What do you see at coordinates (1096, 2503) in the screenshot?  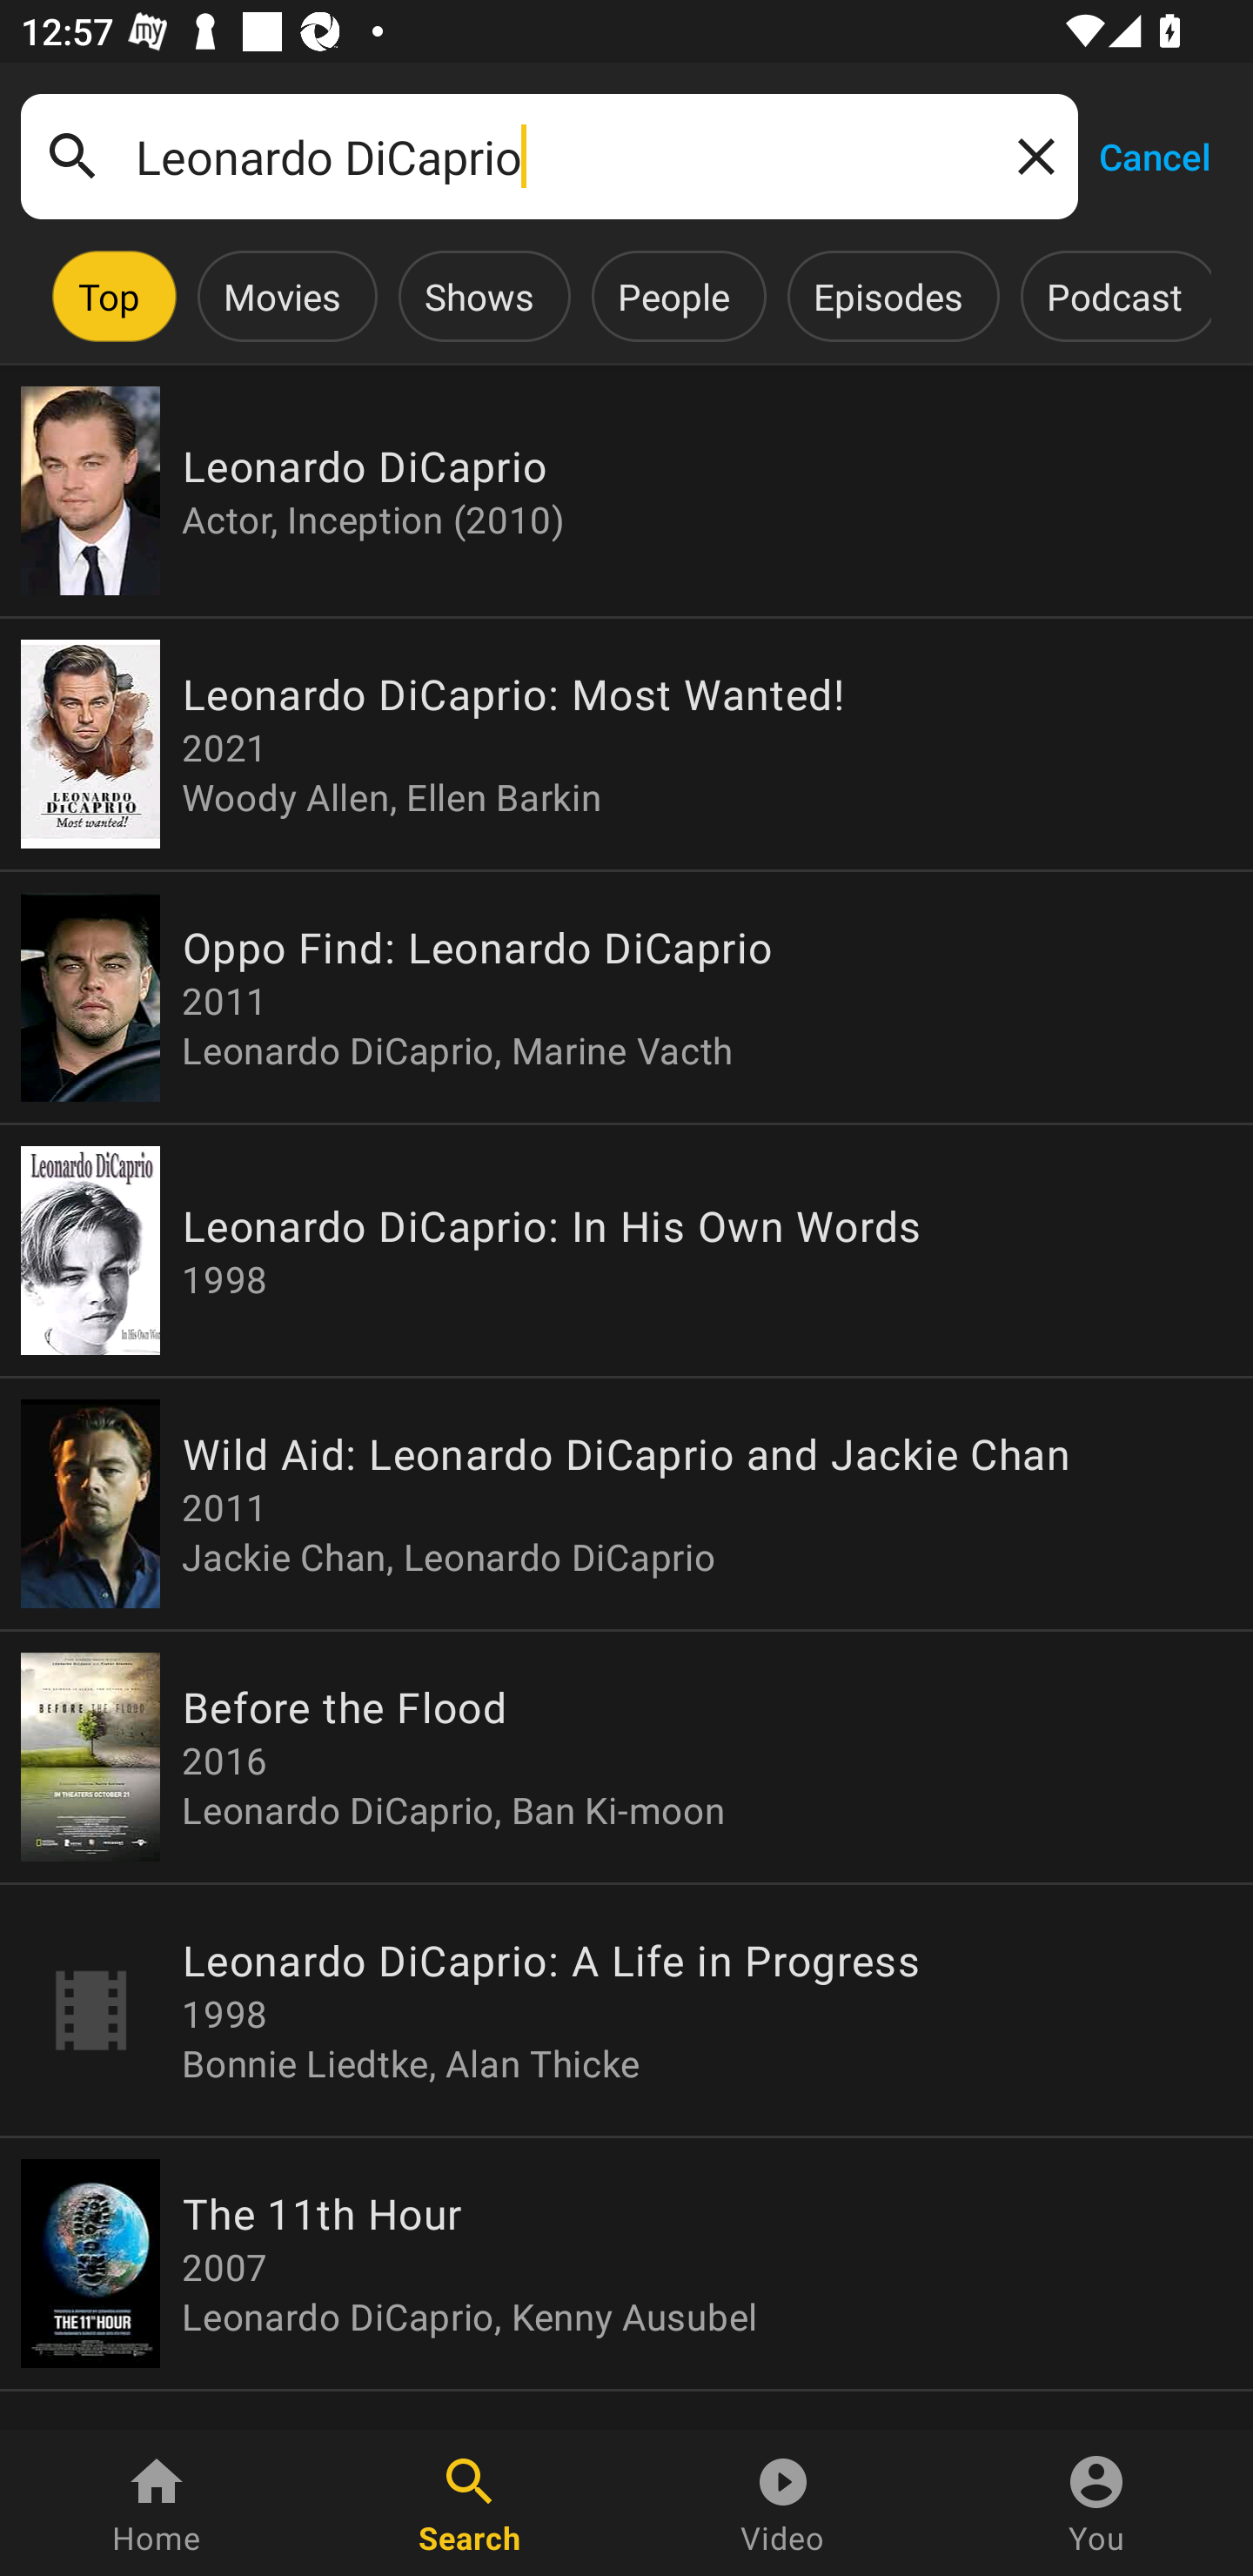 I see `You` at bounding box center [1096, 2503].